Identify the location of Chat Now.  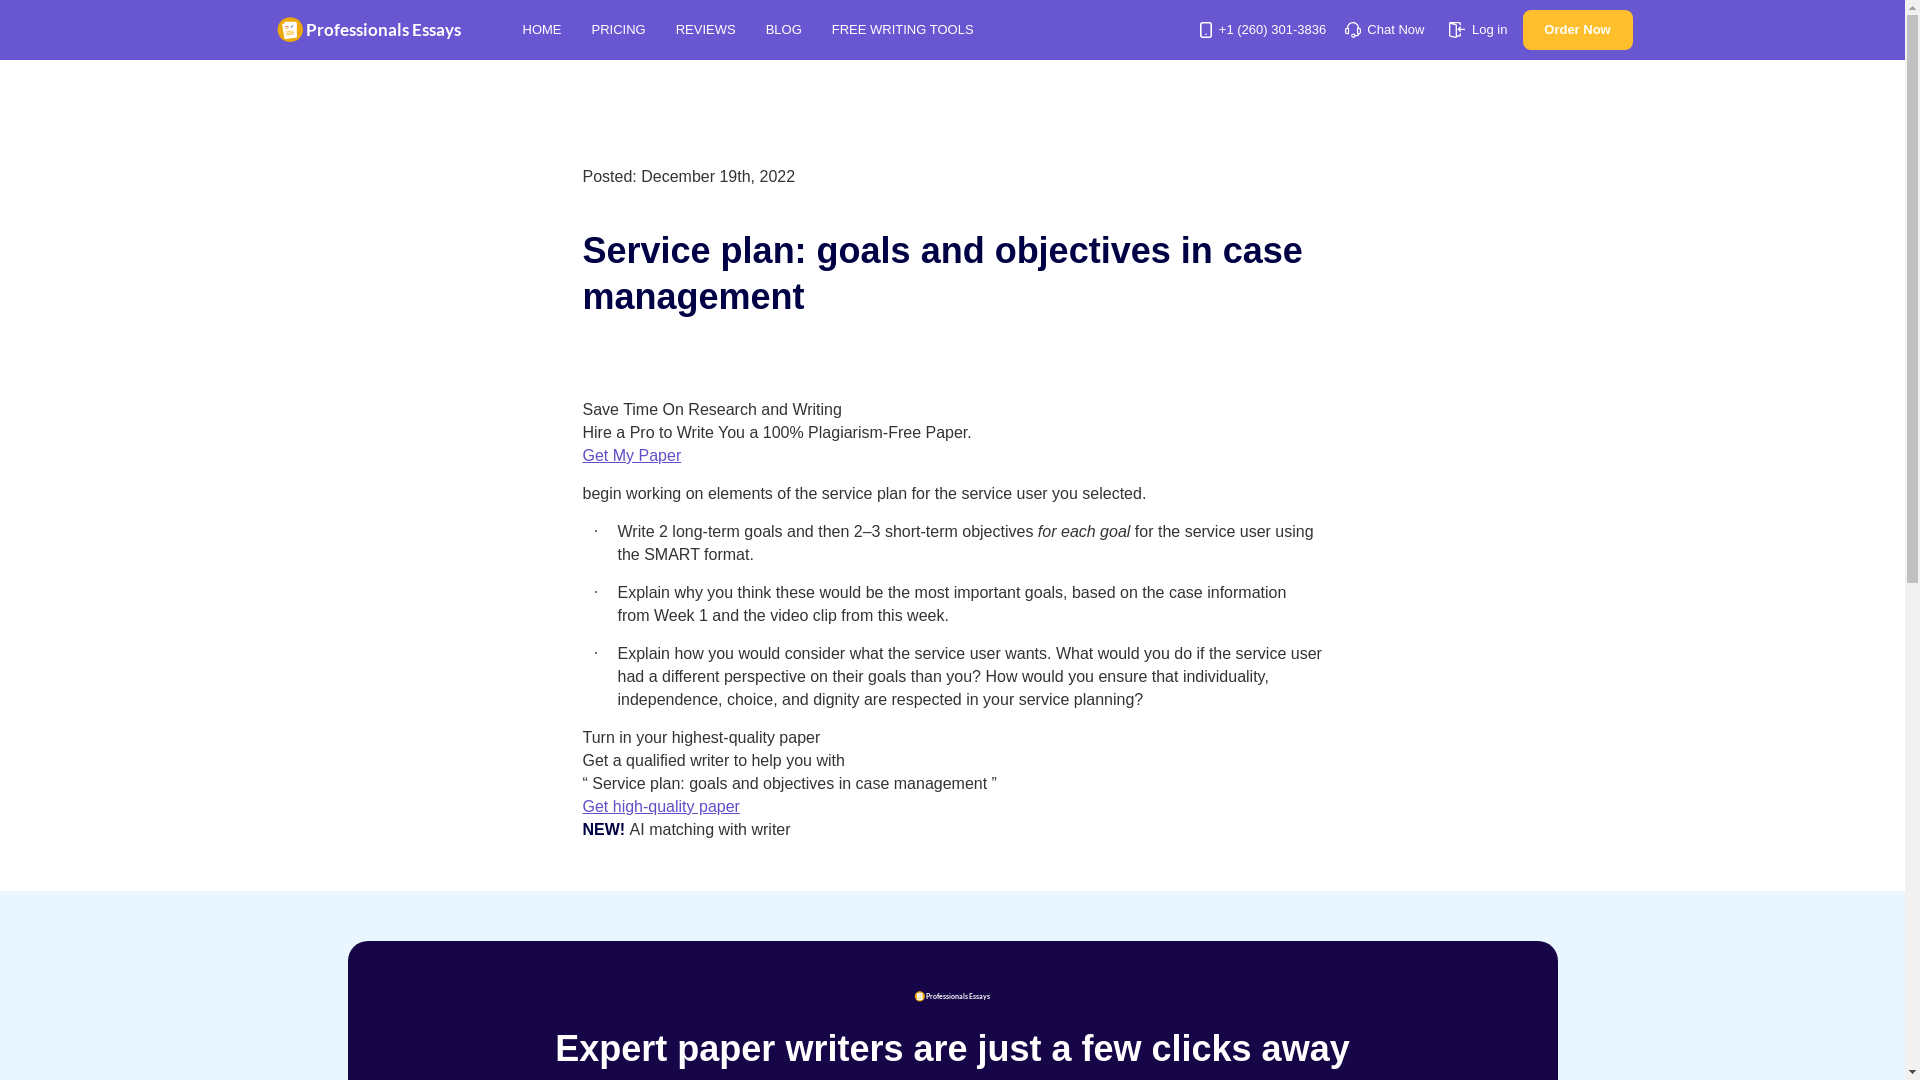
(1384, 28).